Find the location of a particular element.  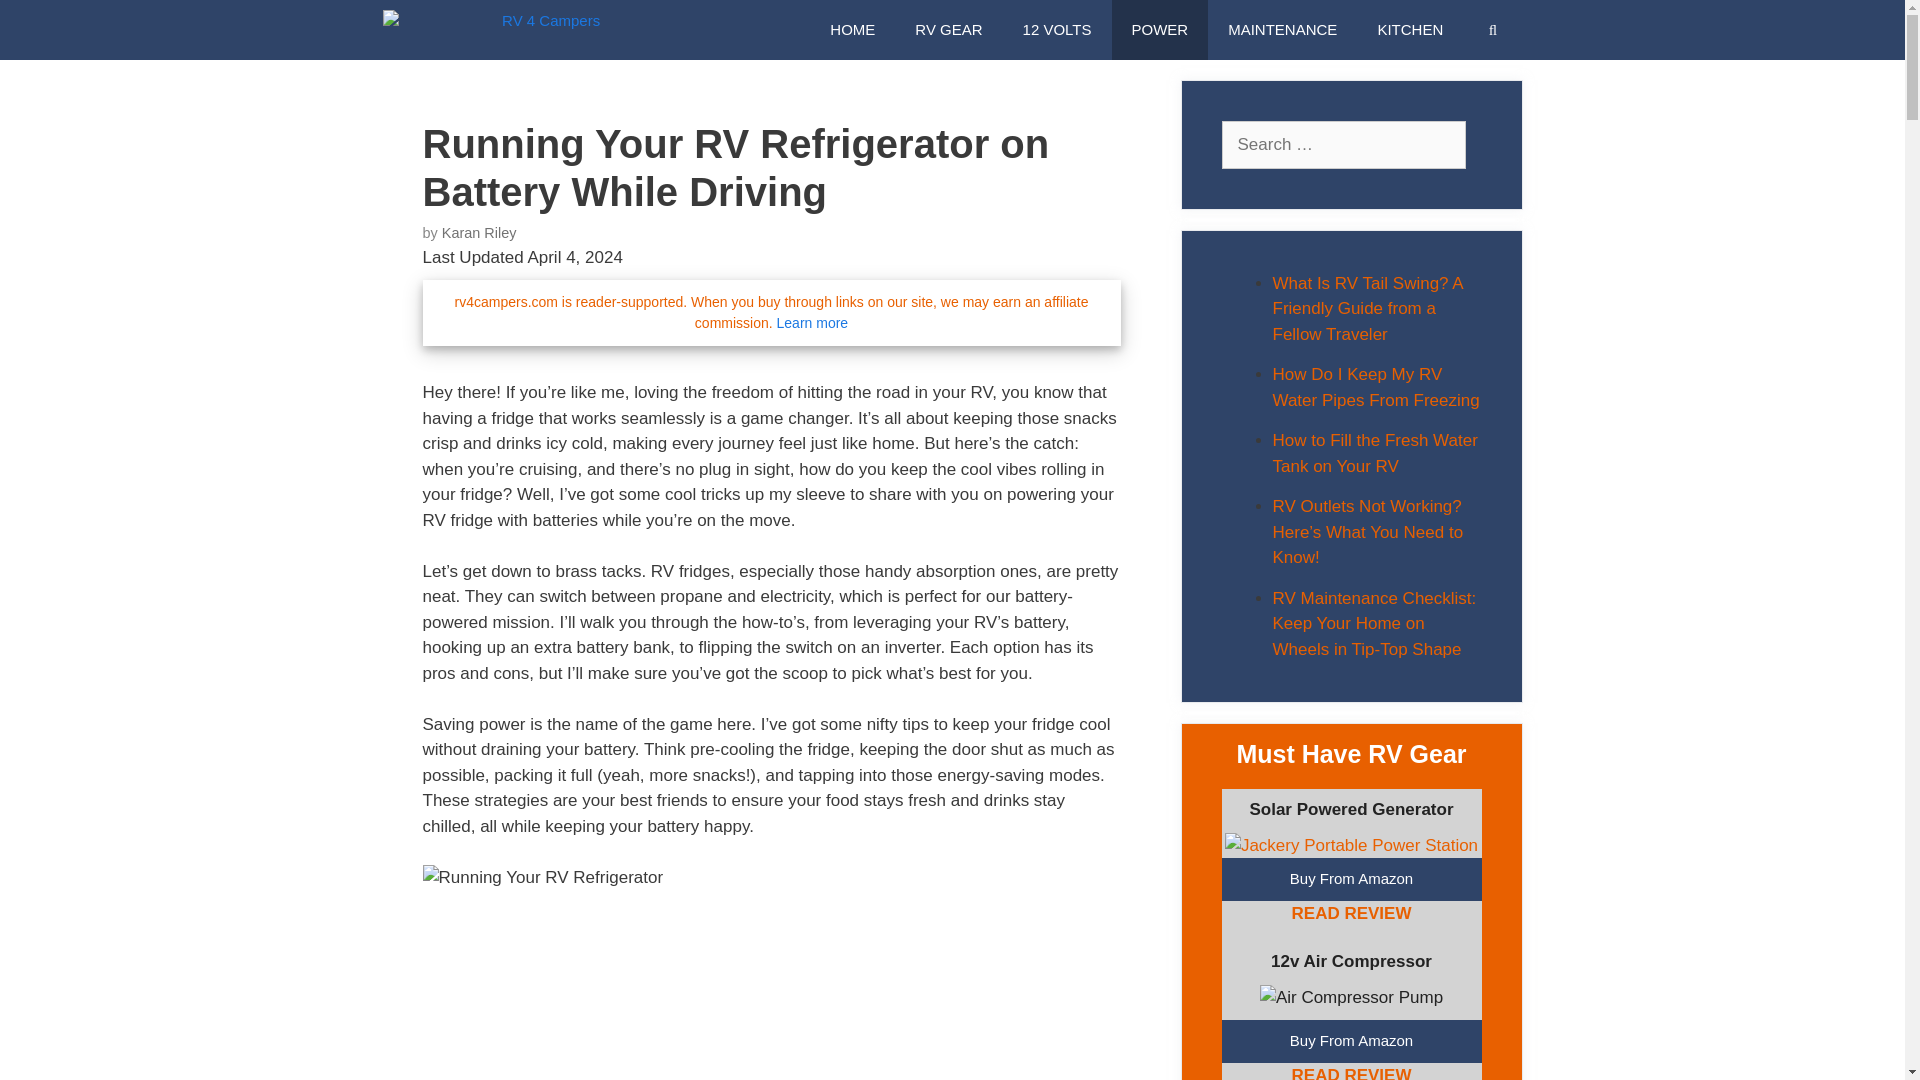

Search is located at coordinates (45, 22).